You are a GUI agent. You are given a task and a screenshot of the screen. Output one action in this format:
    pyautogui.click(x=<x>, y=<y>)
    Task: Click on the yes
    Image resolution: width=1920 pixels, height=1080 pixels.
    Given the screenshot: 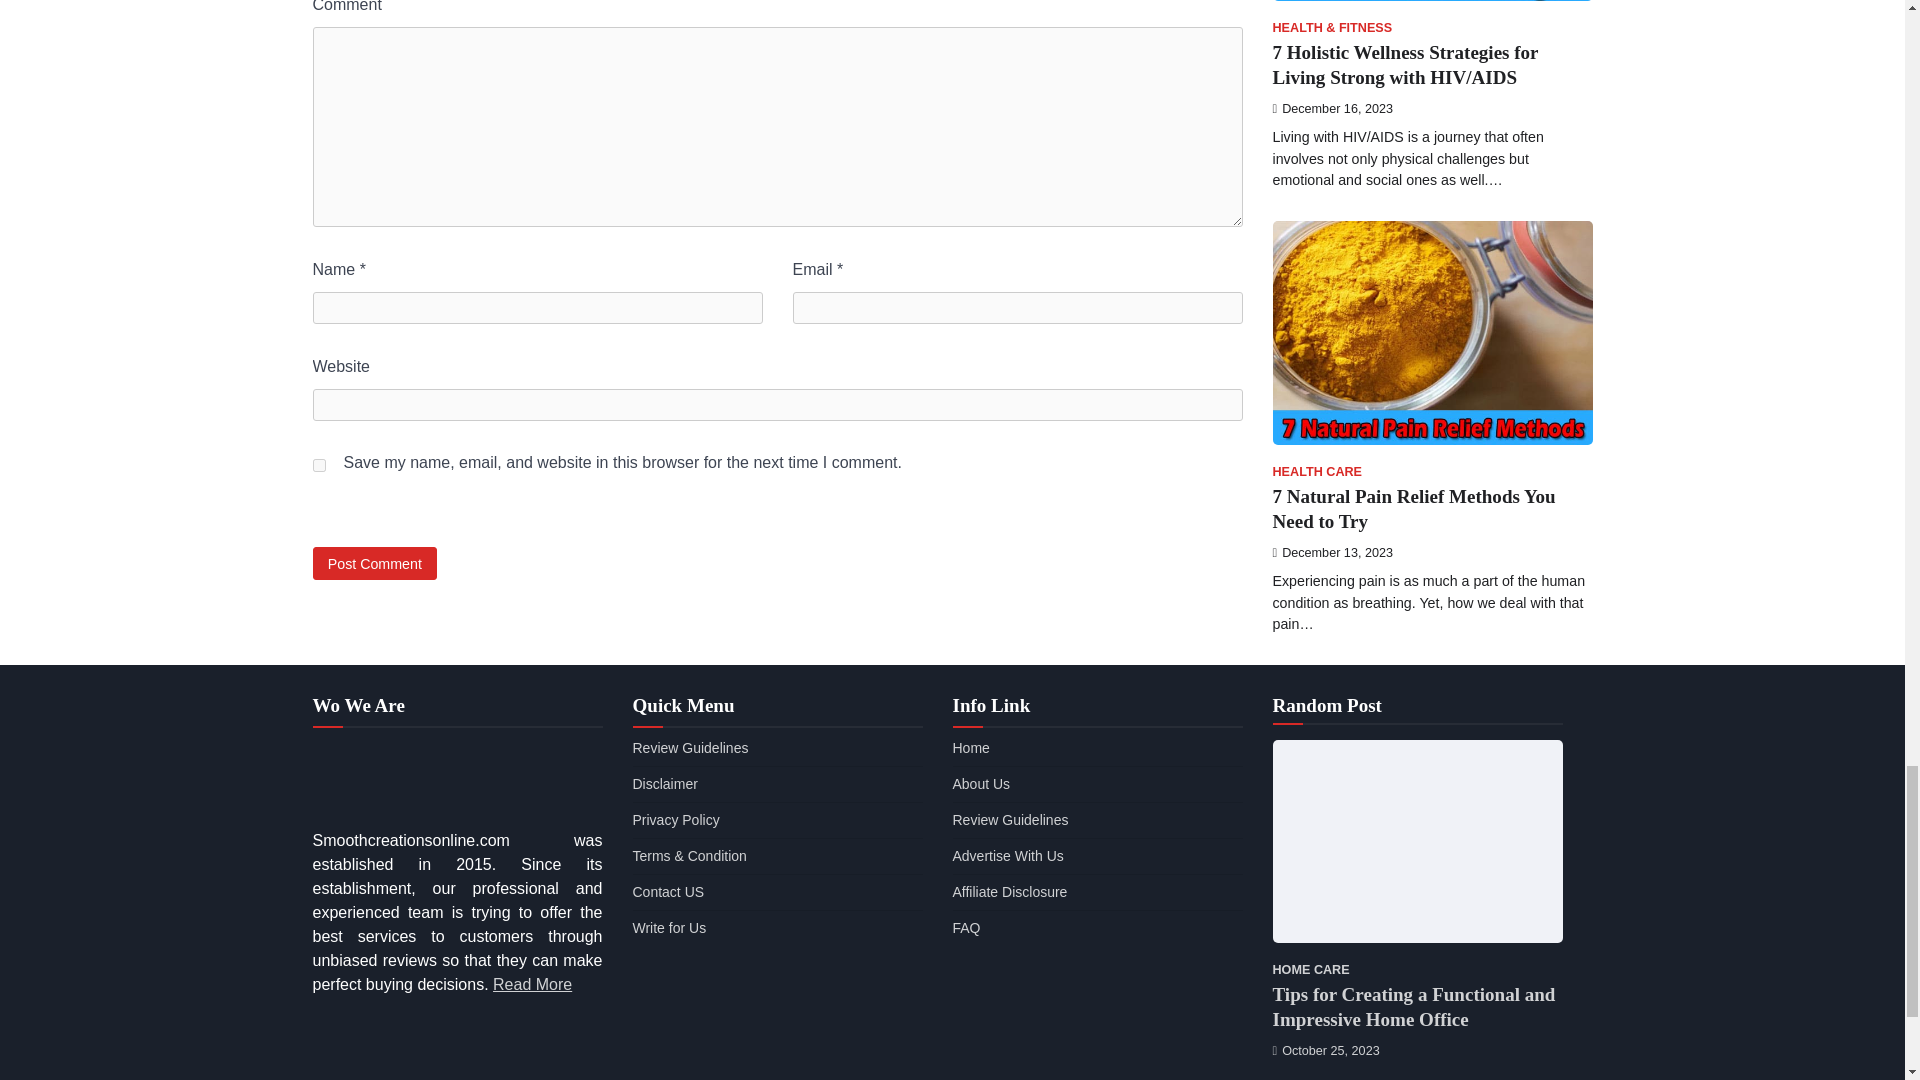 What is the action you would take?
    pyautogui.click(x=318, y=465)
    